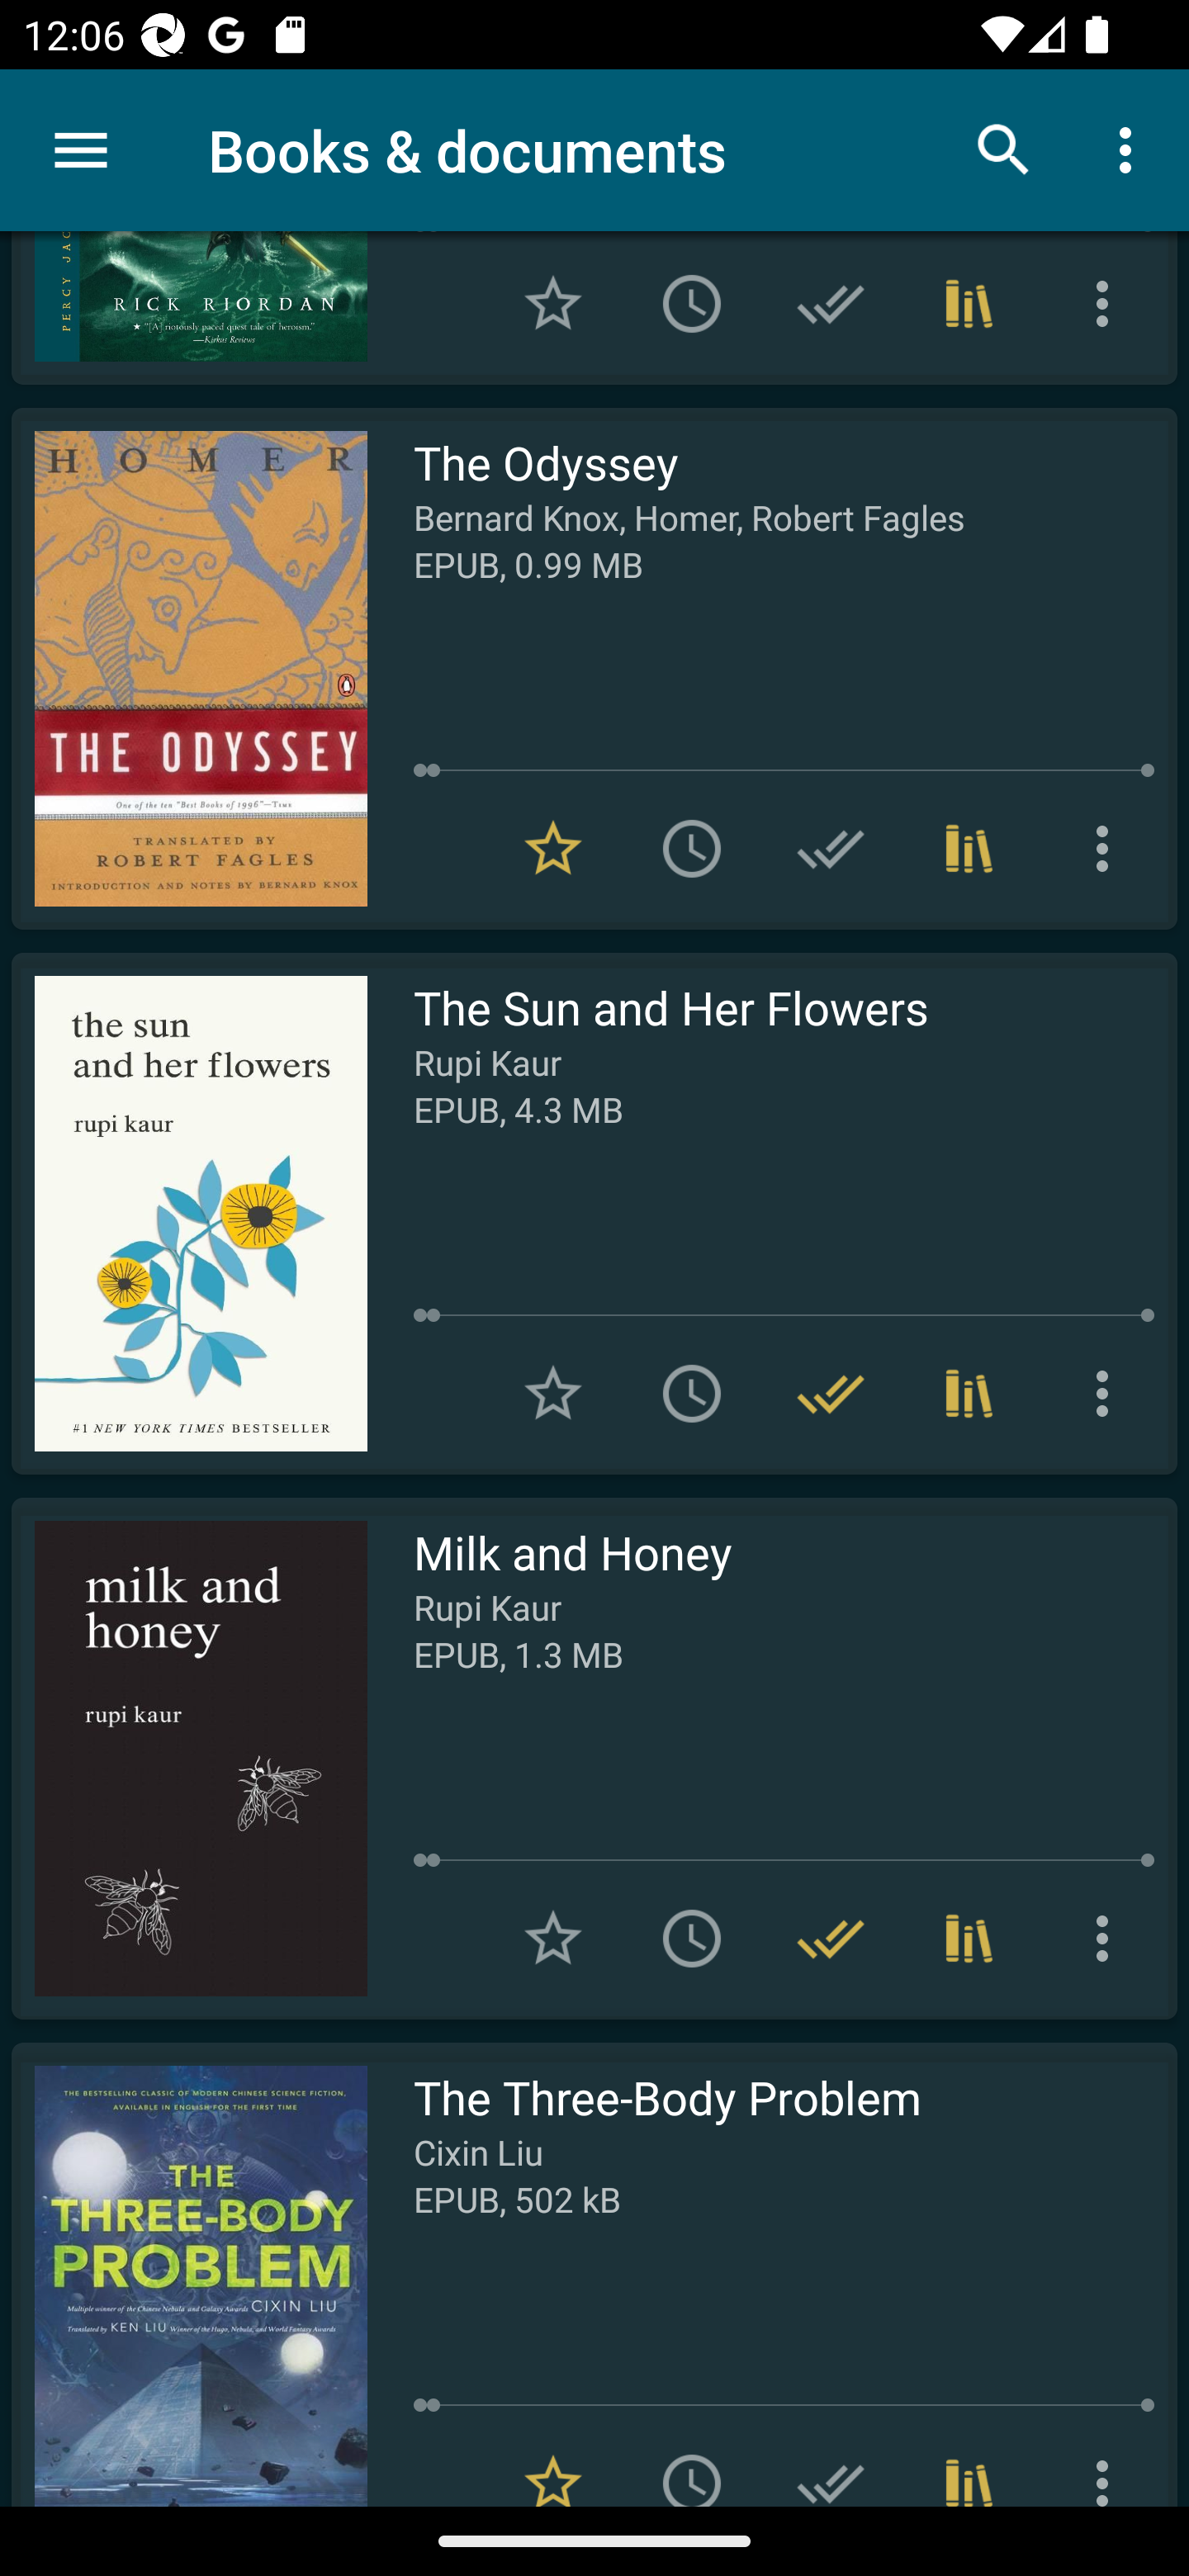 The image size is (1189, 2576). I want to click on Read Milk and Honey, so click(189, 1758).